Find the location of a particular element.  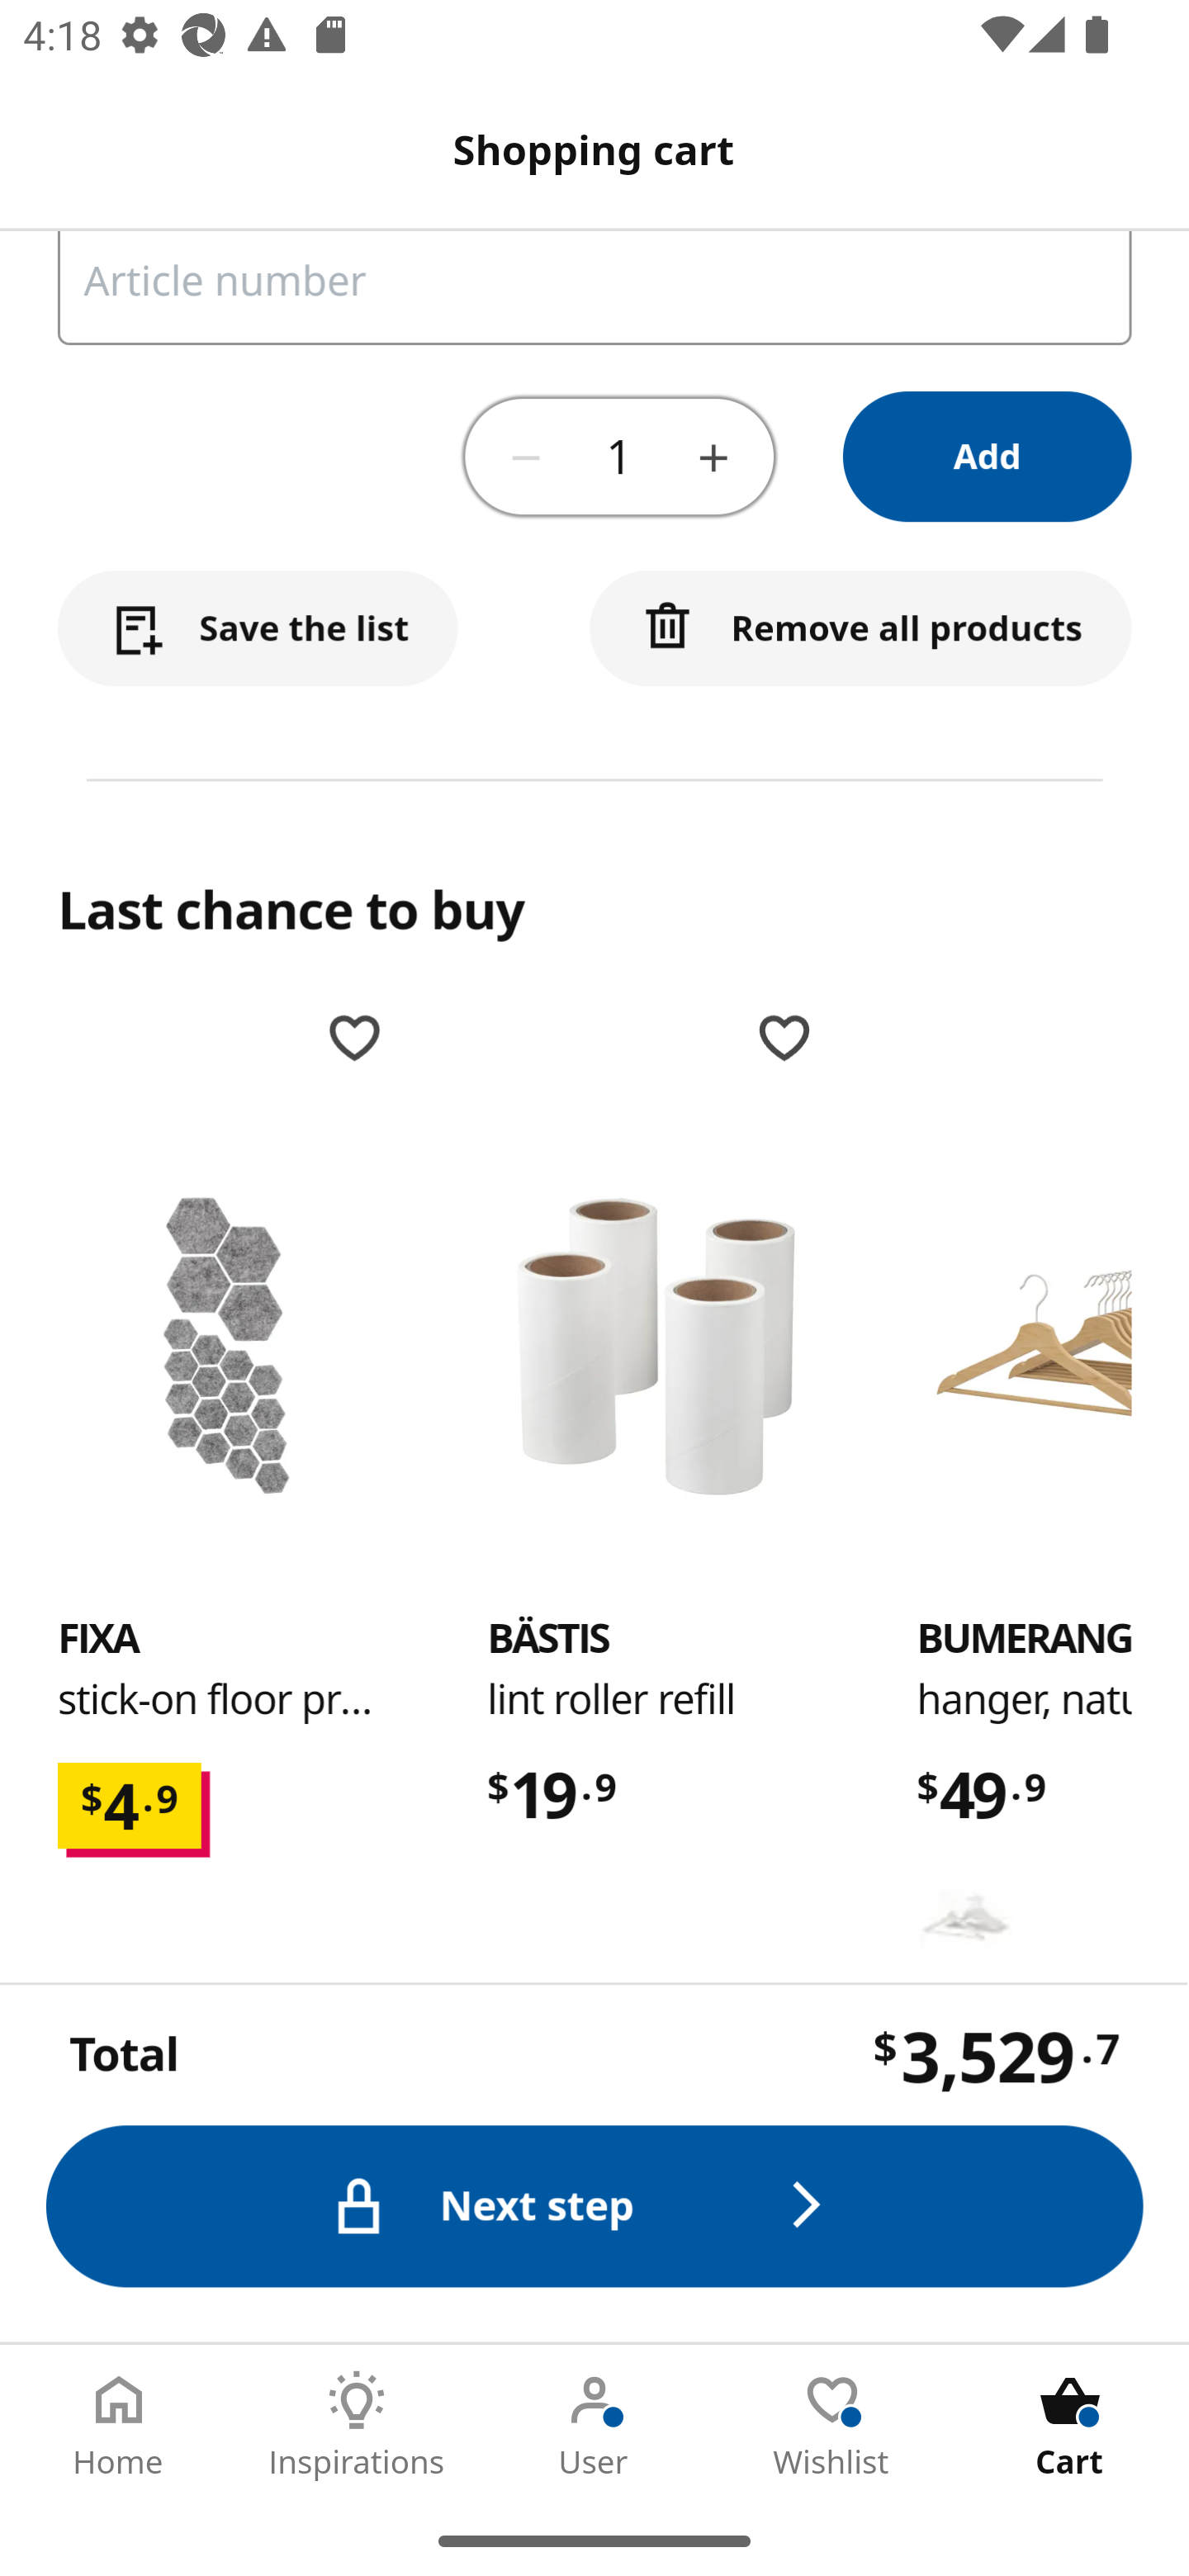

BUMERANG is located at coordinates (1026, 1640).